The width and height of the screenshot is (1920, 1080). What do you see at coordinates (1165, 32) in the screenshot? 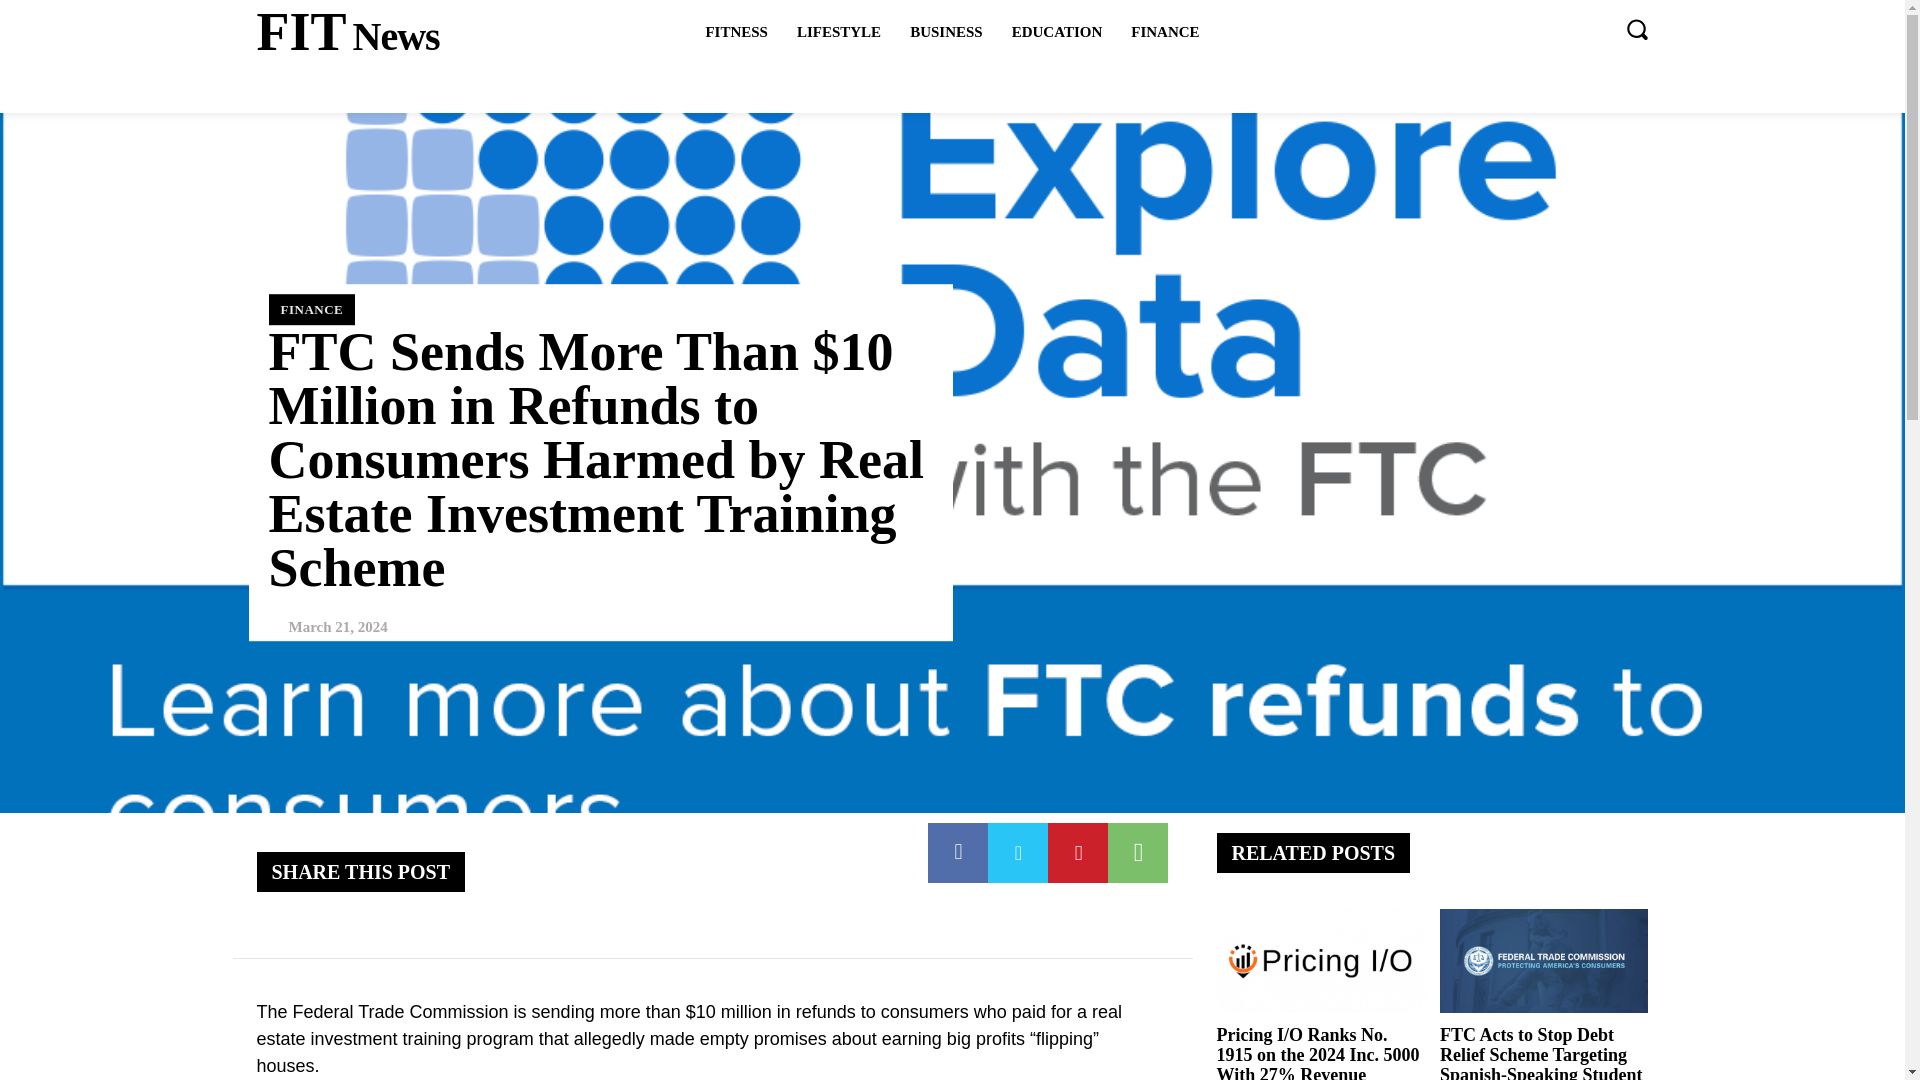
I see `FITNESS` at bounding box center [1165, 32].